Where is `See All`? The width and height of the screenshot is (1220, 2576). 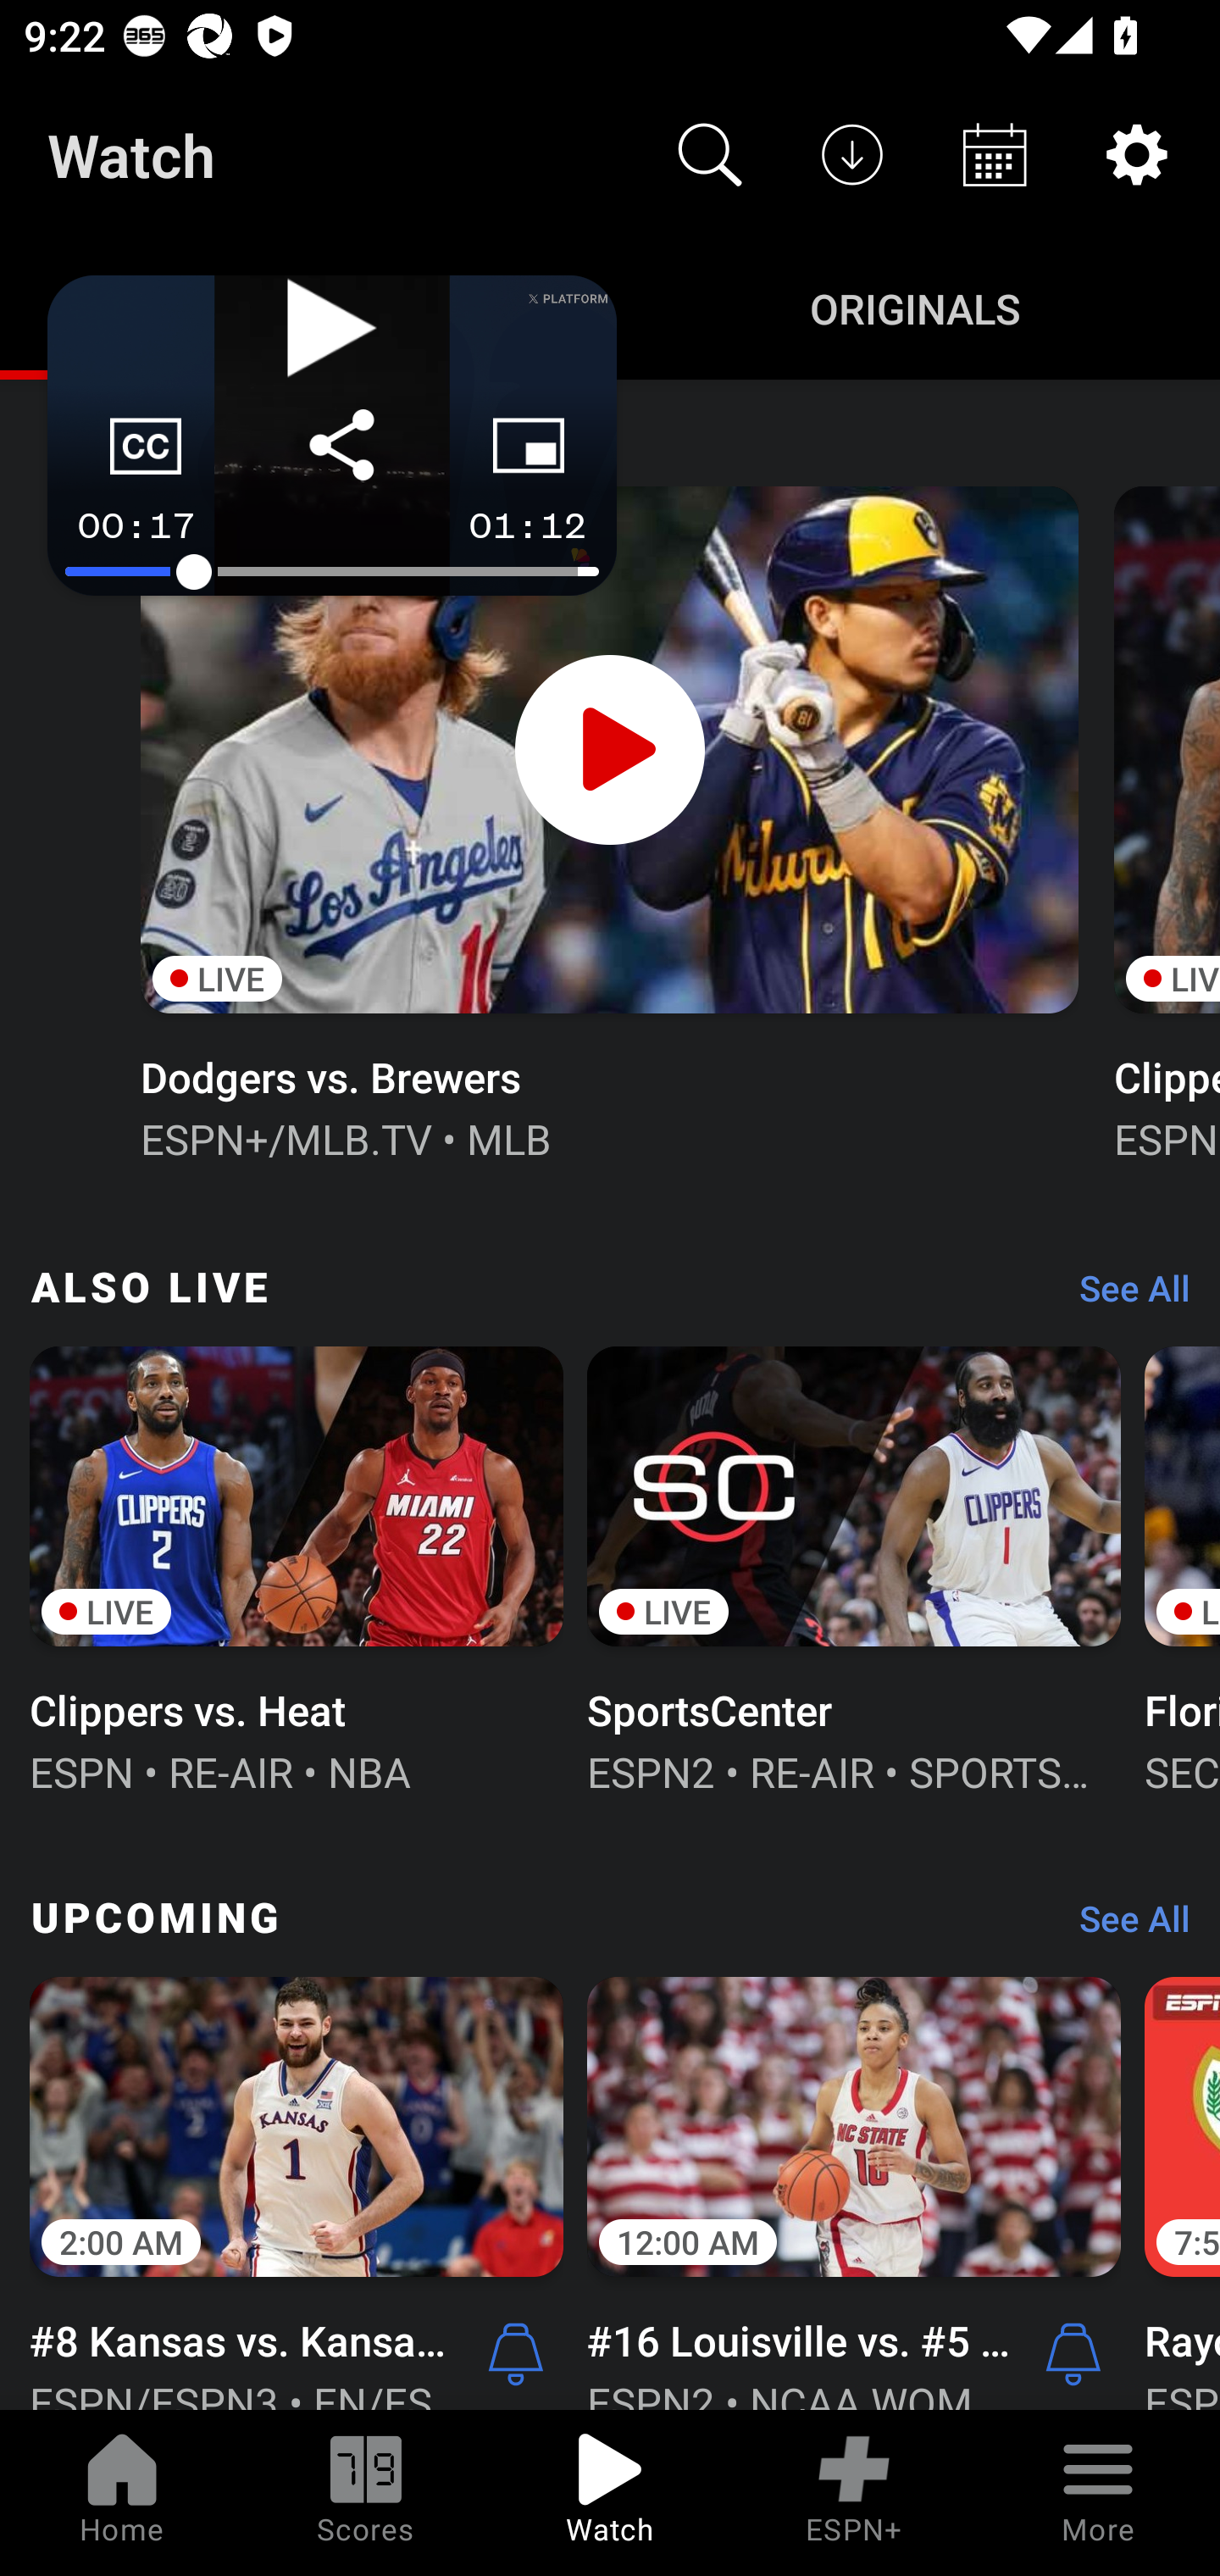 See All is located at coordinates (1123, 1295).